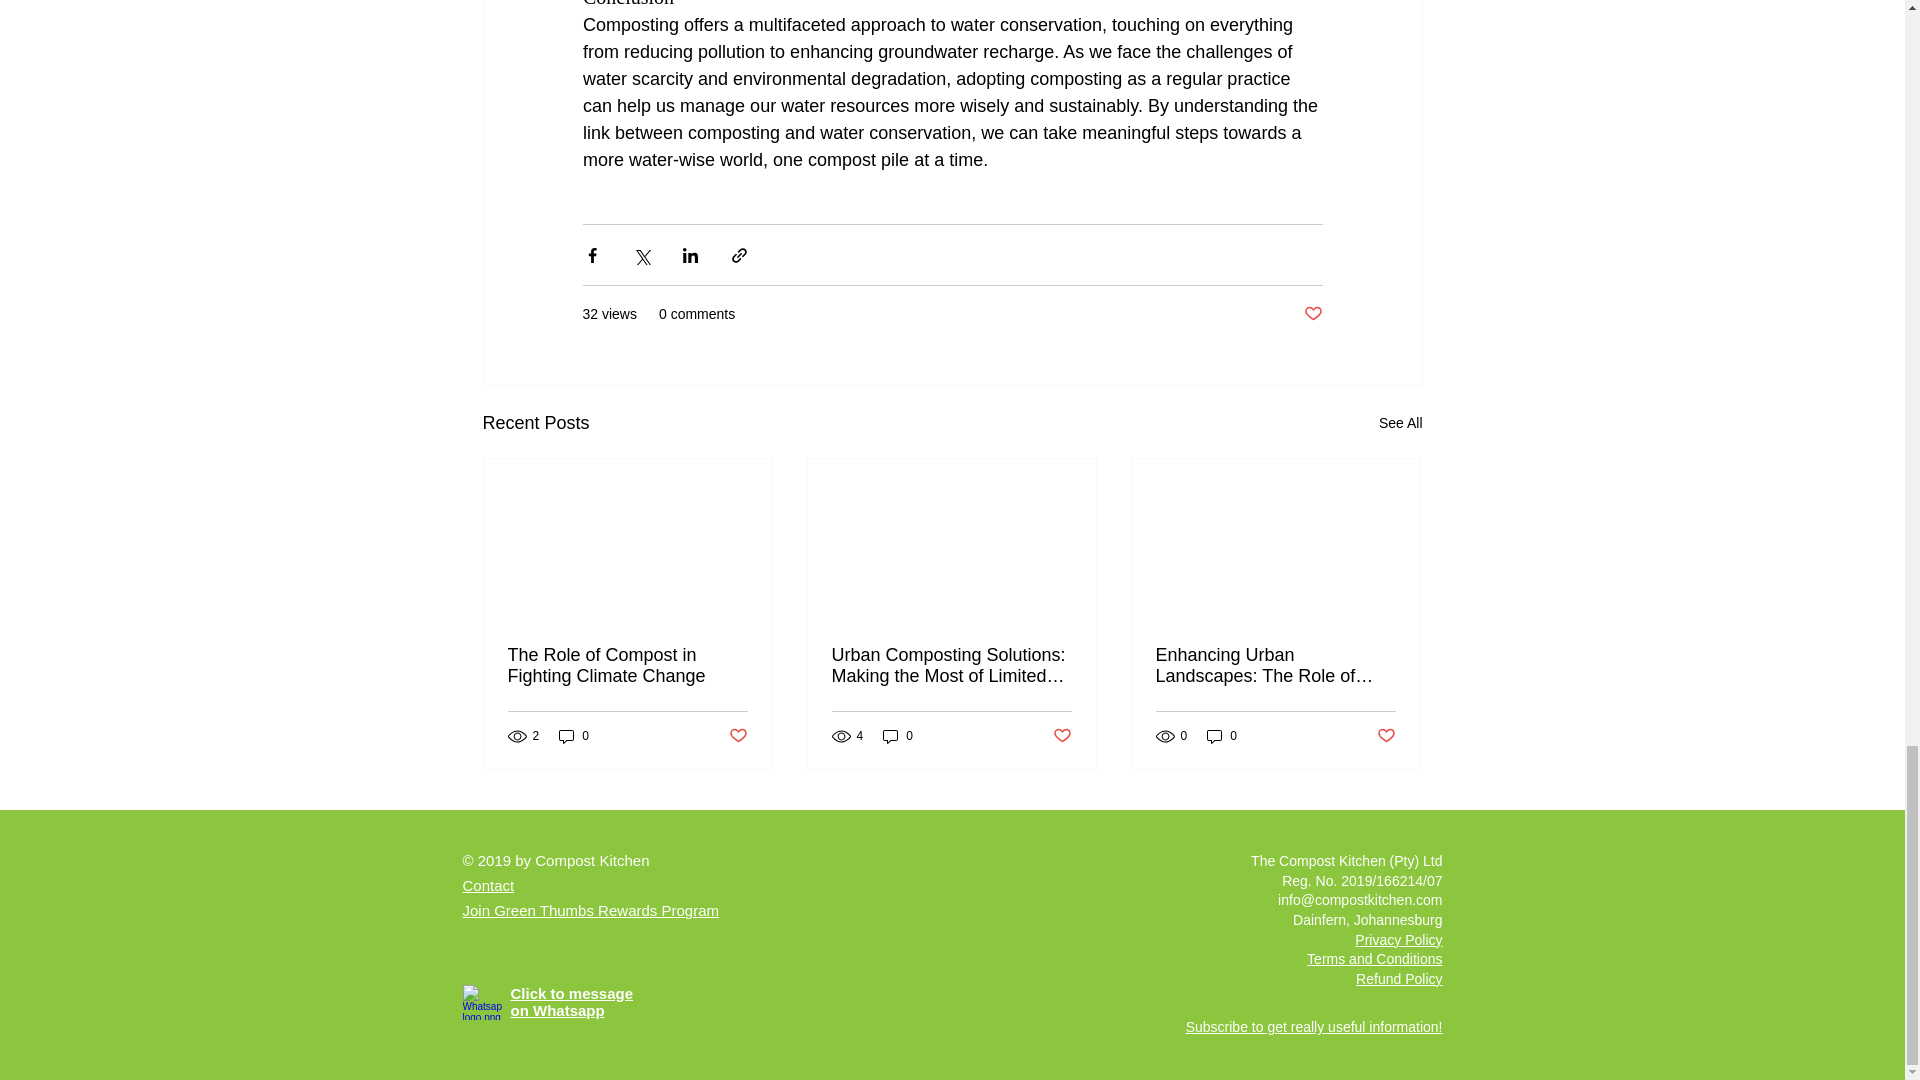 This screenshot has height=1080, width=1920. I want to click on 0, so click(574, 736).